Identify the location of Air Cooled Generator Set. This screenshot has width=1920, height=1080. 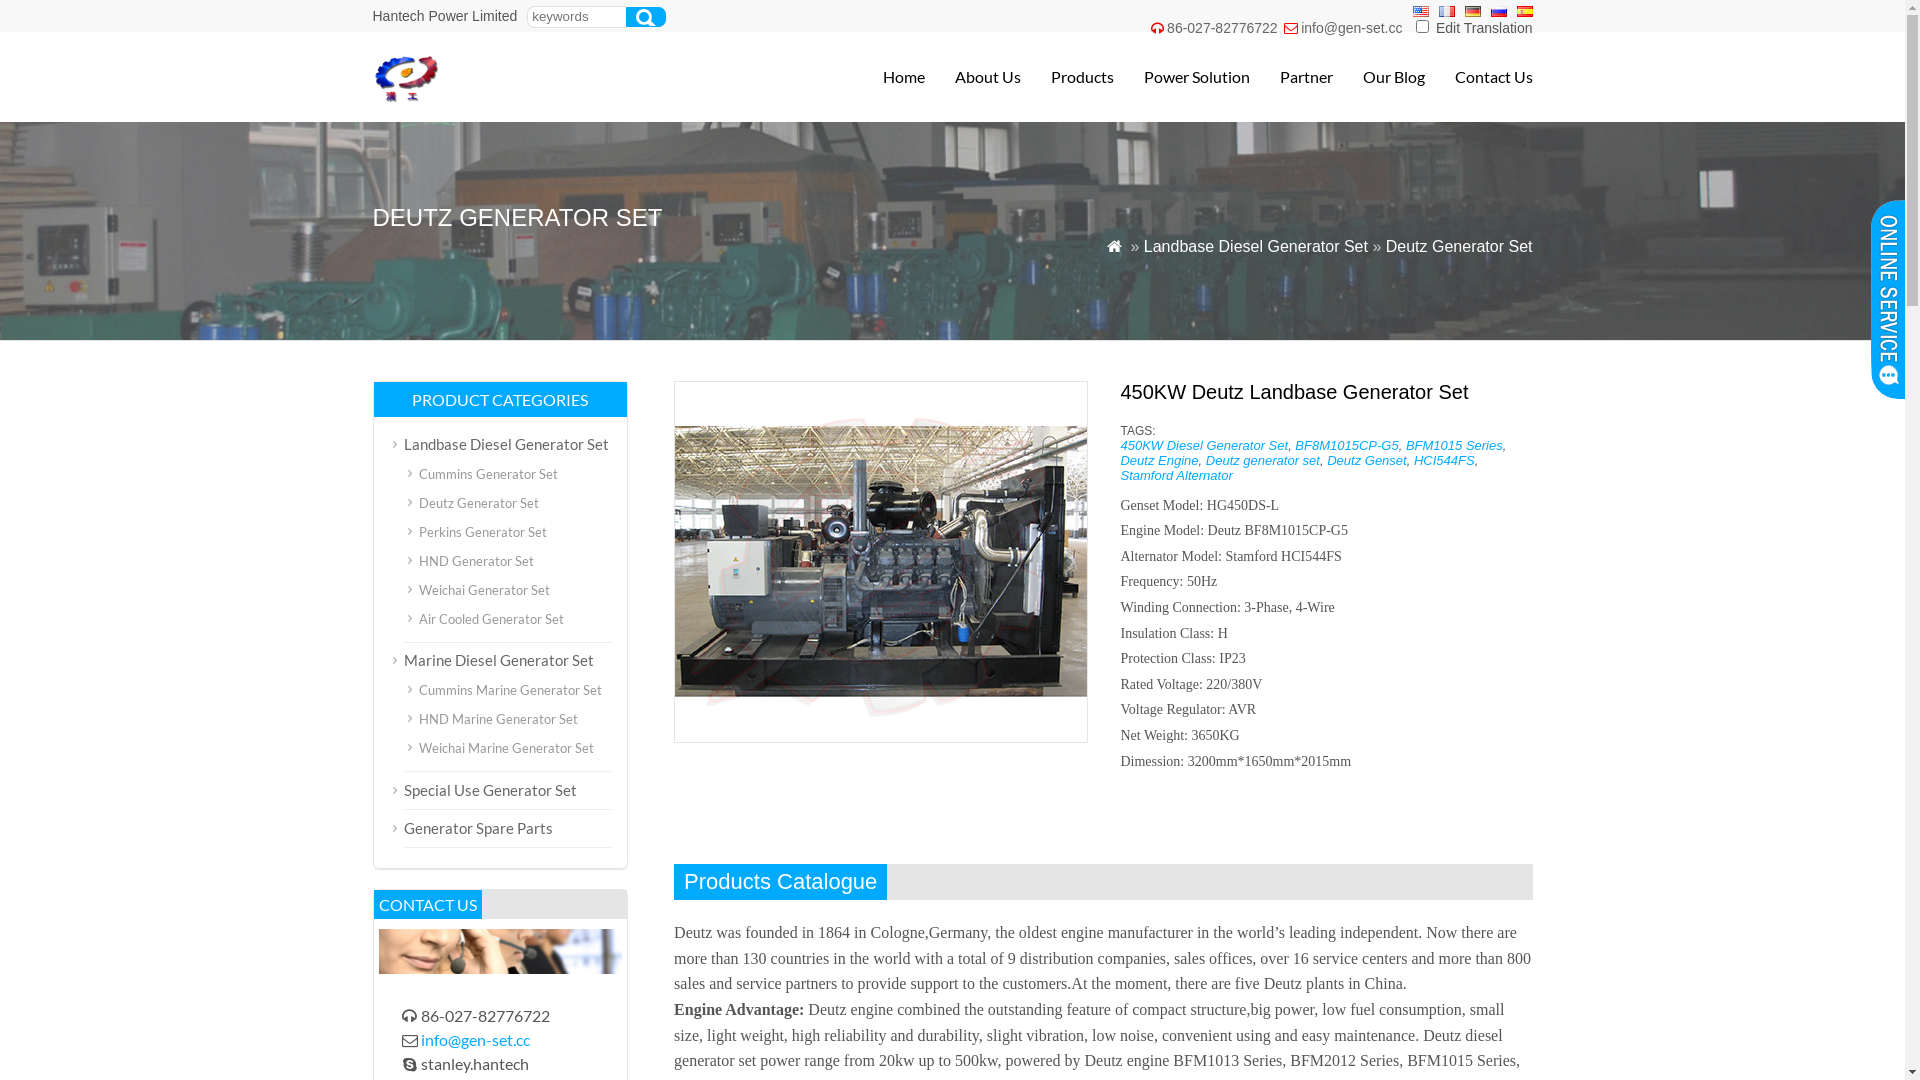
(490, 619).